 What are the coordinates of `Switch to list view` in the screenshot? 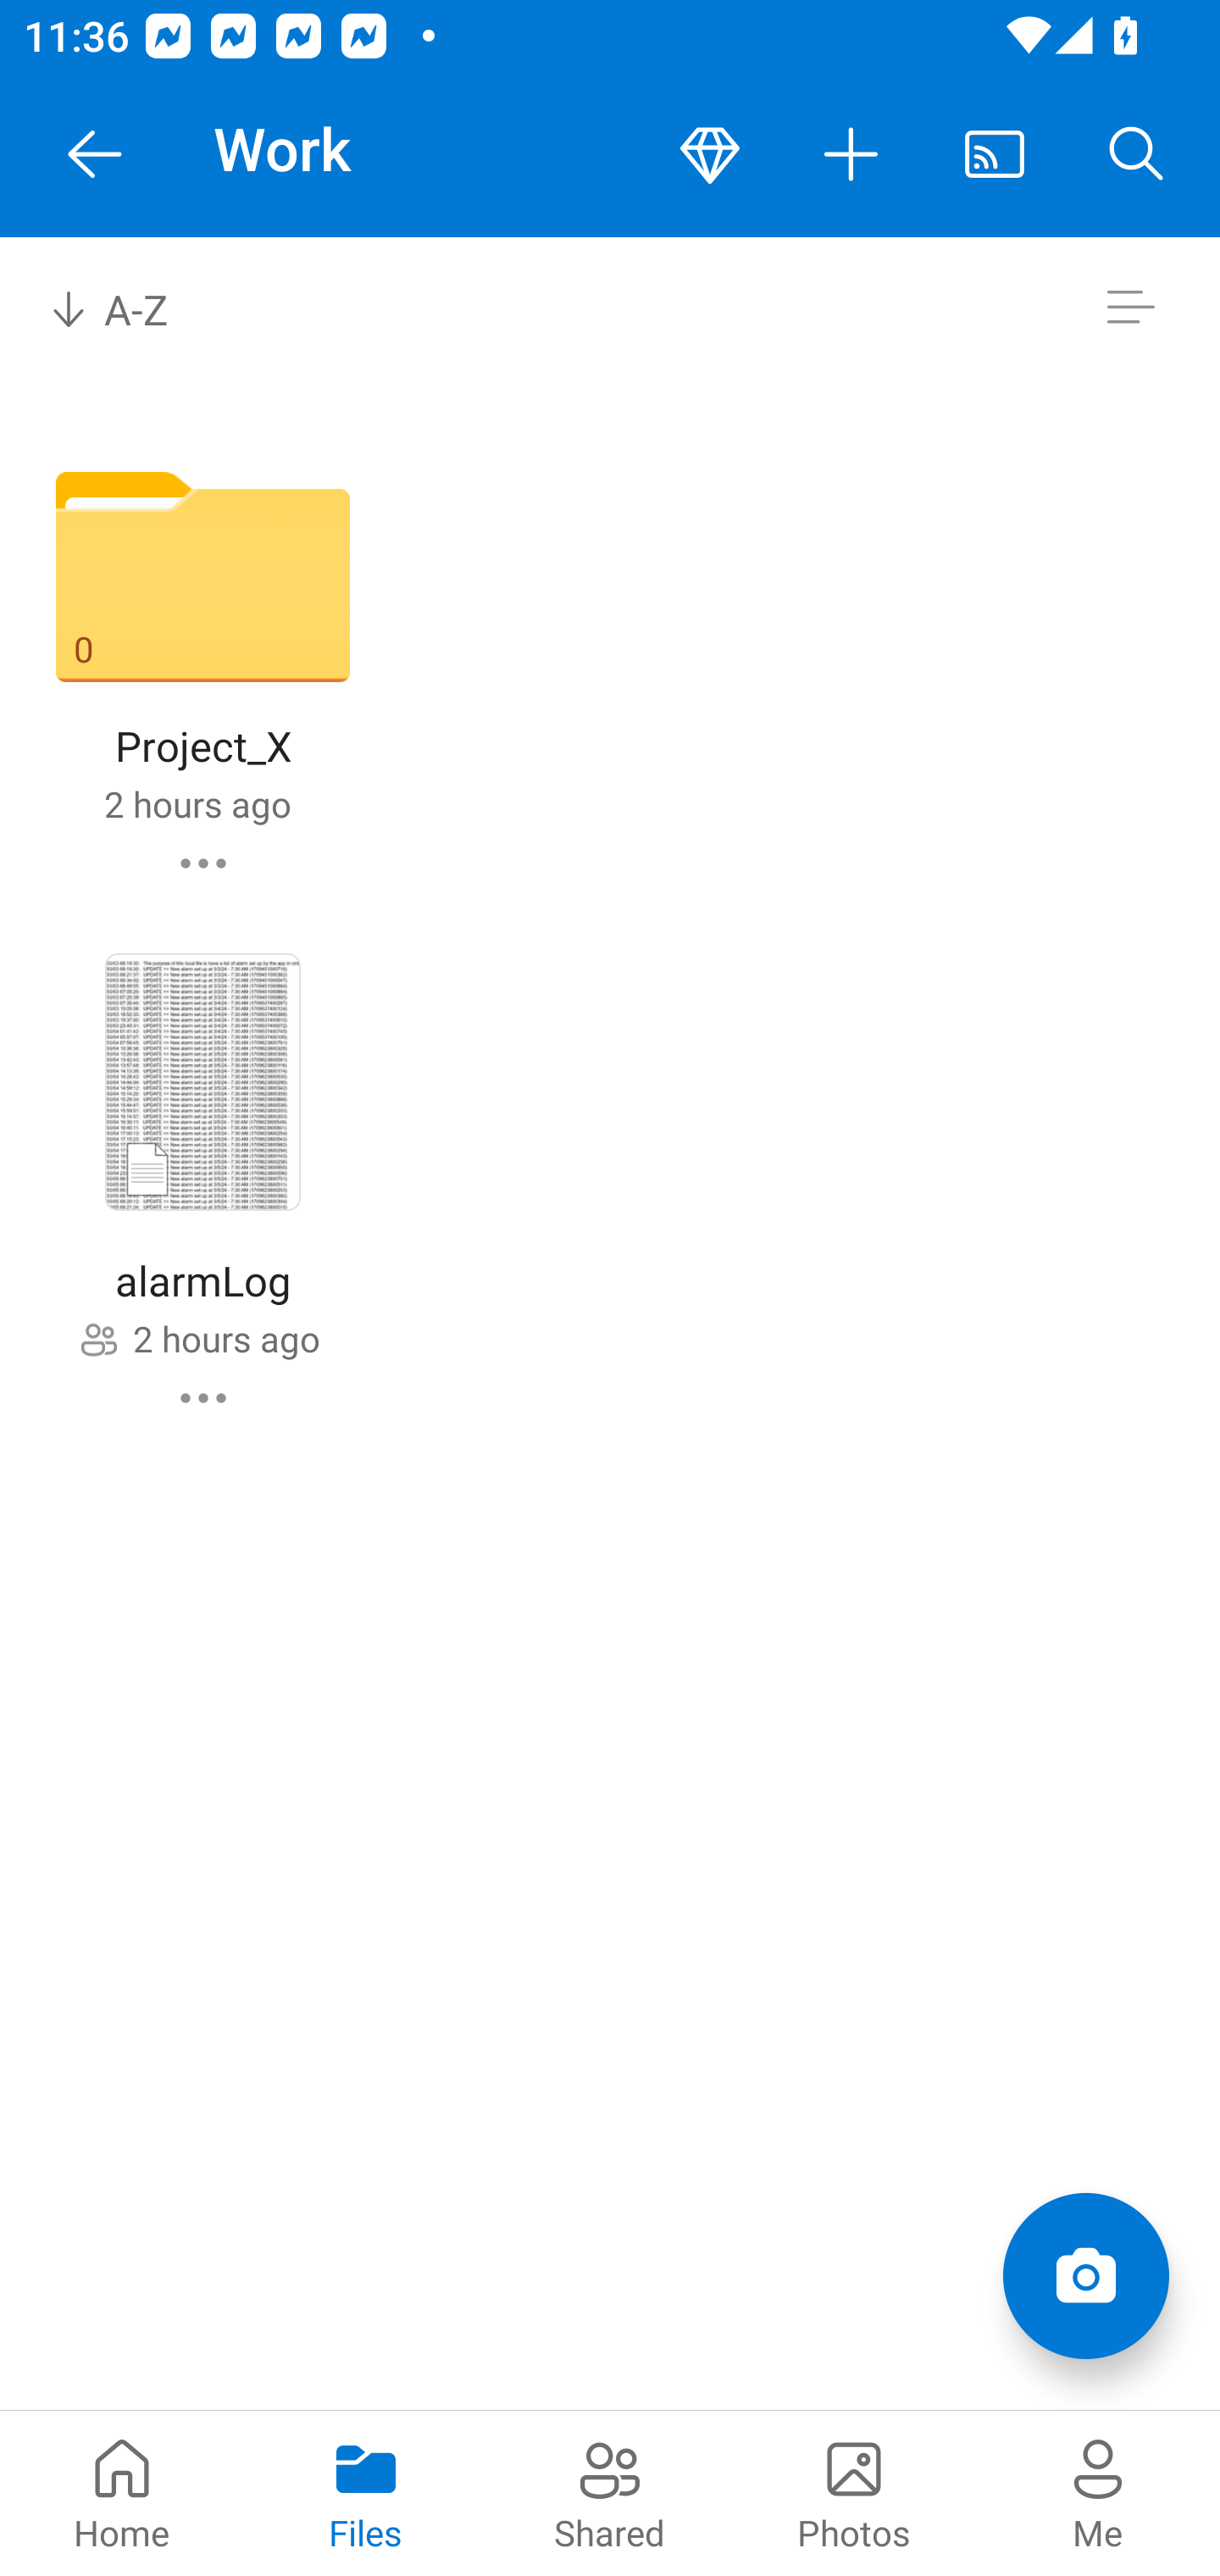 It's located at (1130, 307).